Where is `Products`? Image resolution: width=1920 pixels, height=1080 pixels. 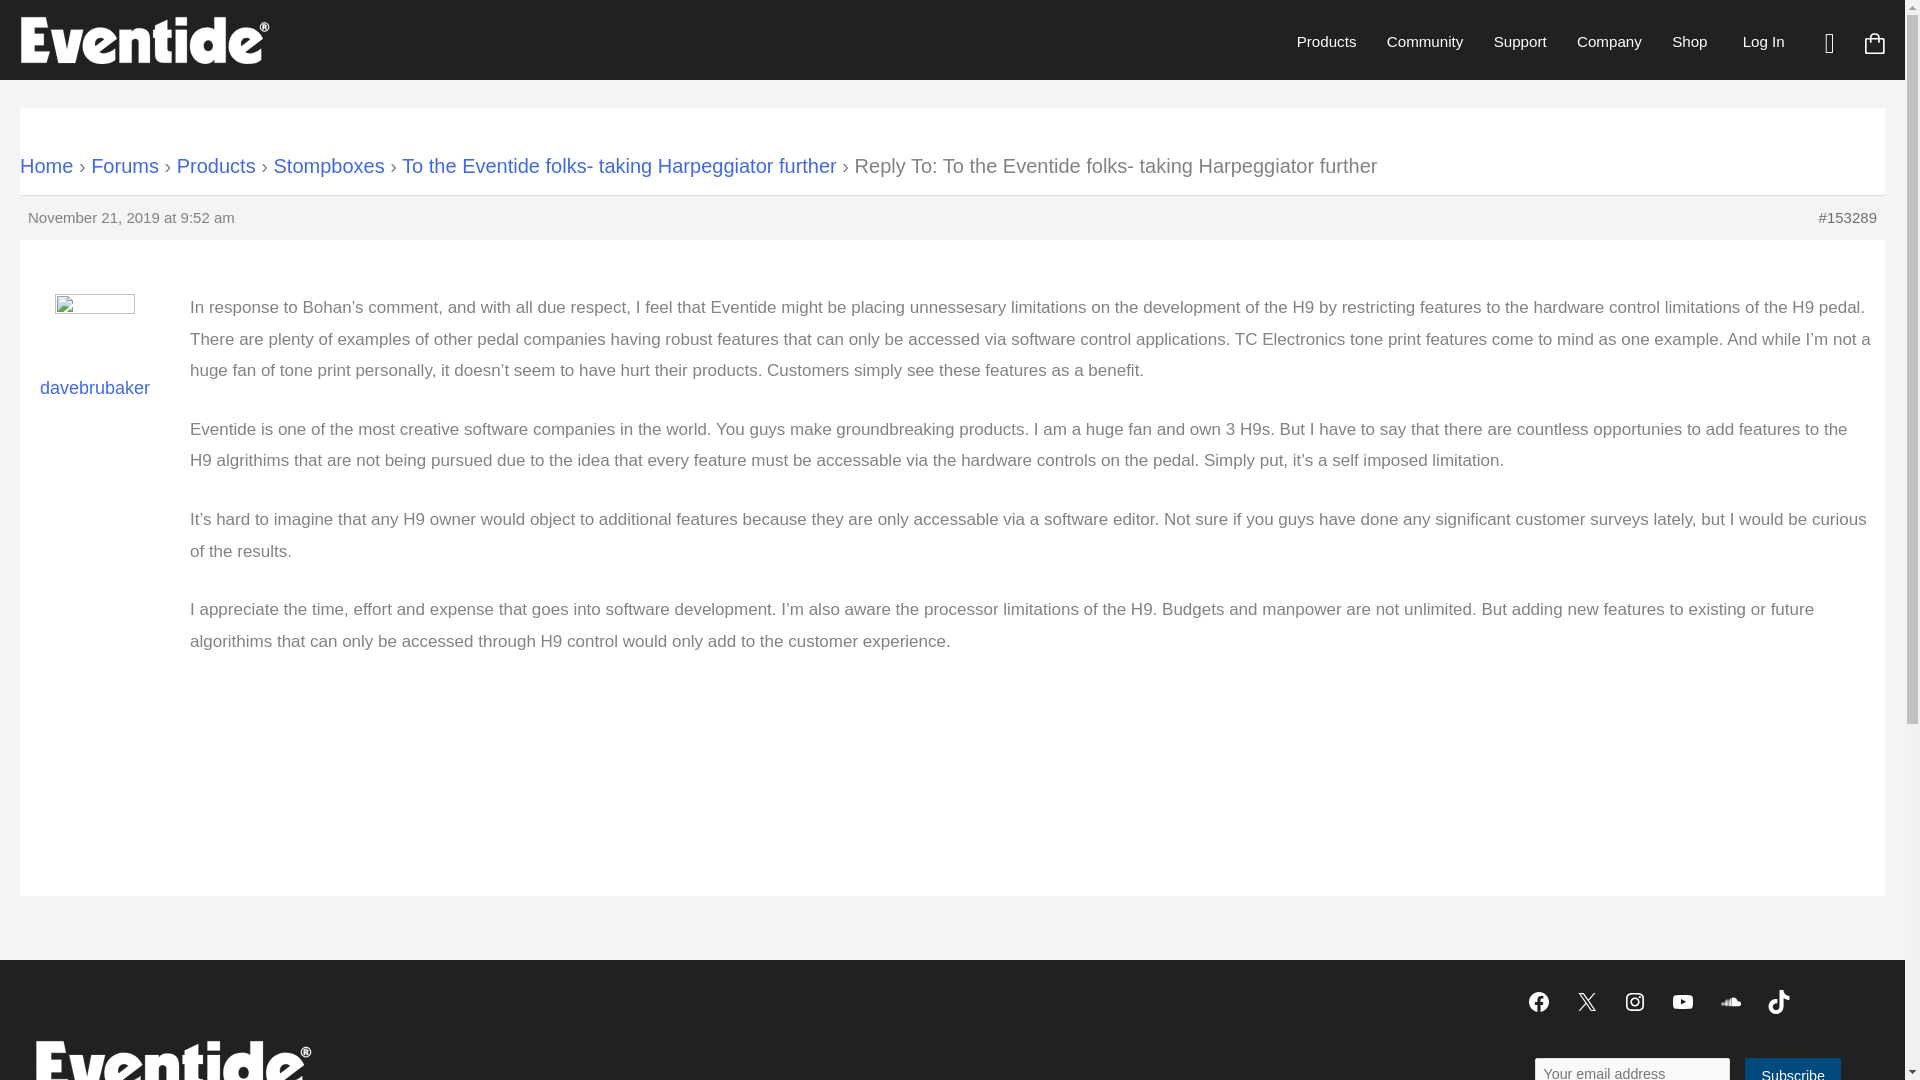 Products is located at coordinates (1327, 41).